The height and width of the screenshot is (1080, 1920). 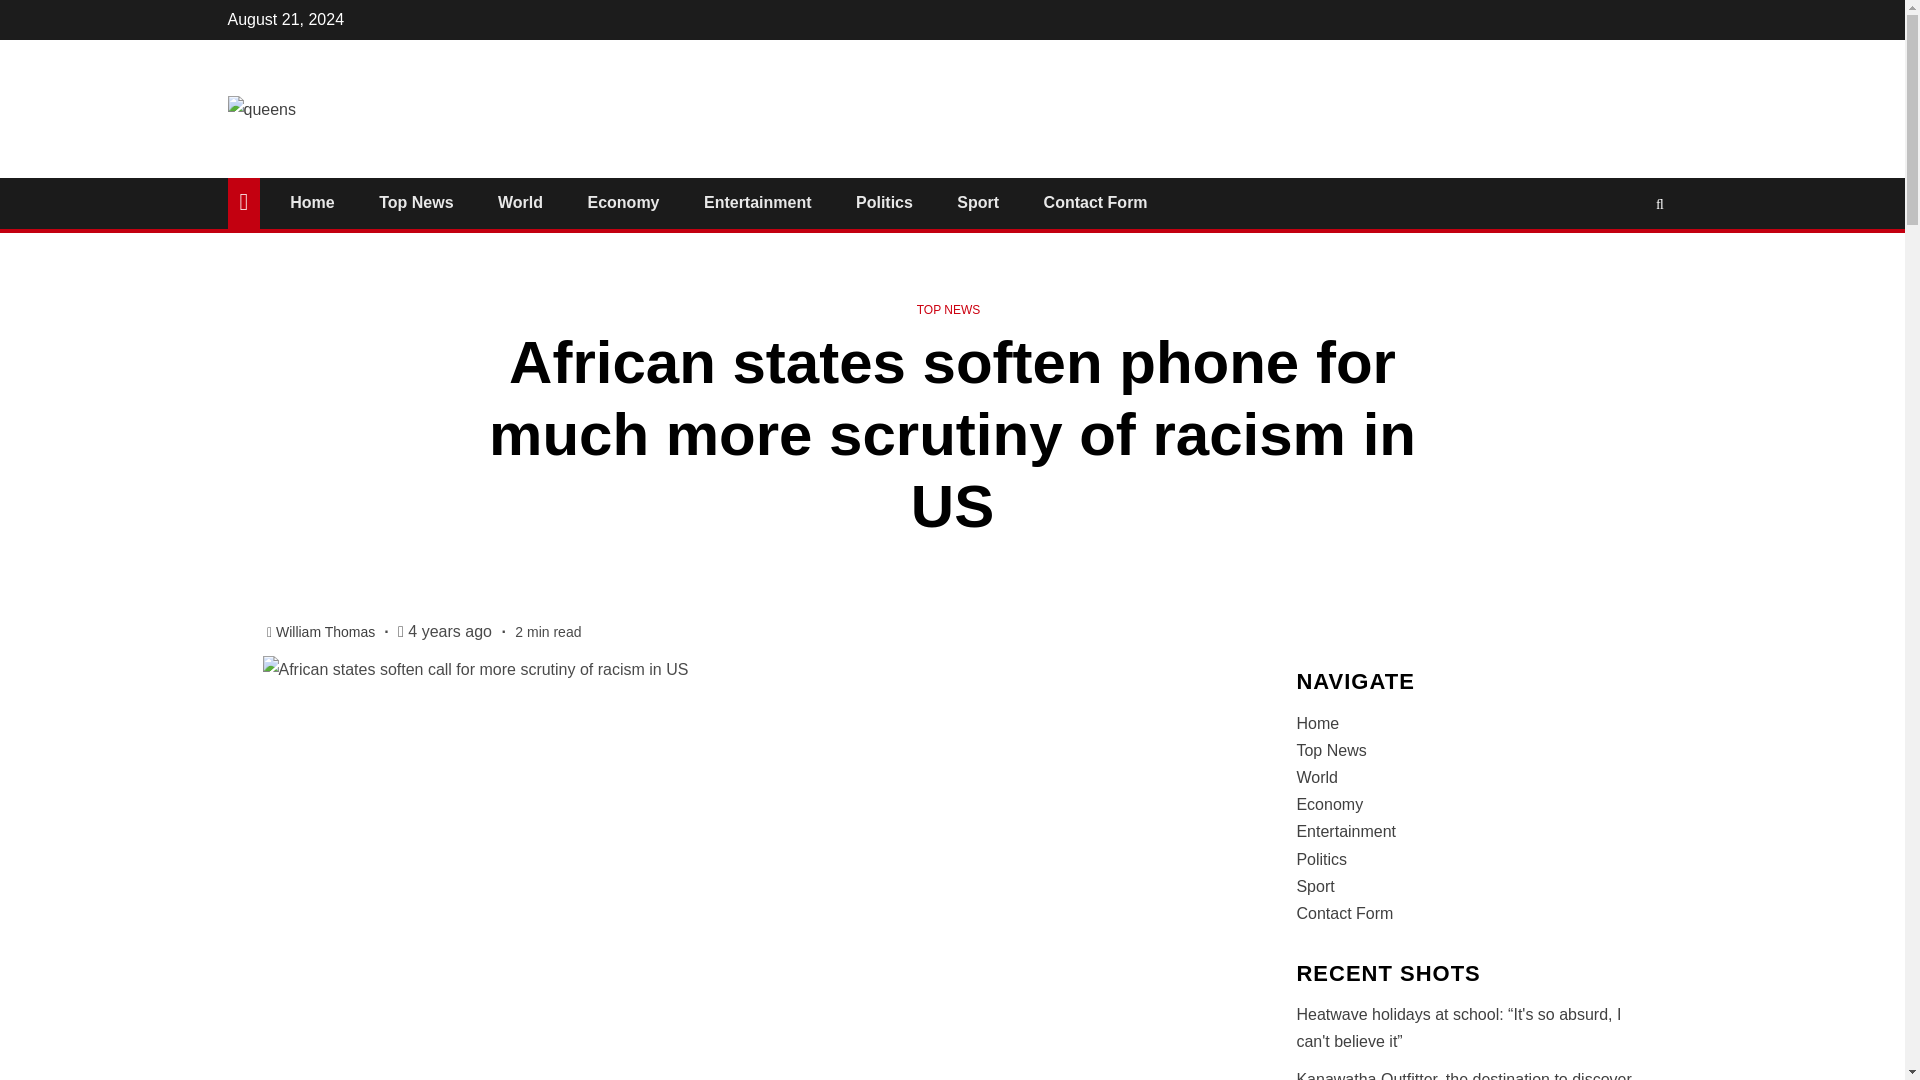 What do you see at coordinates (884, 202) in the screenshot?
I see `Politics` at bounding box center [884, 202].